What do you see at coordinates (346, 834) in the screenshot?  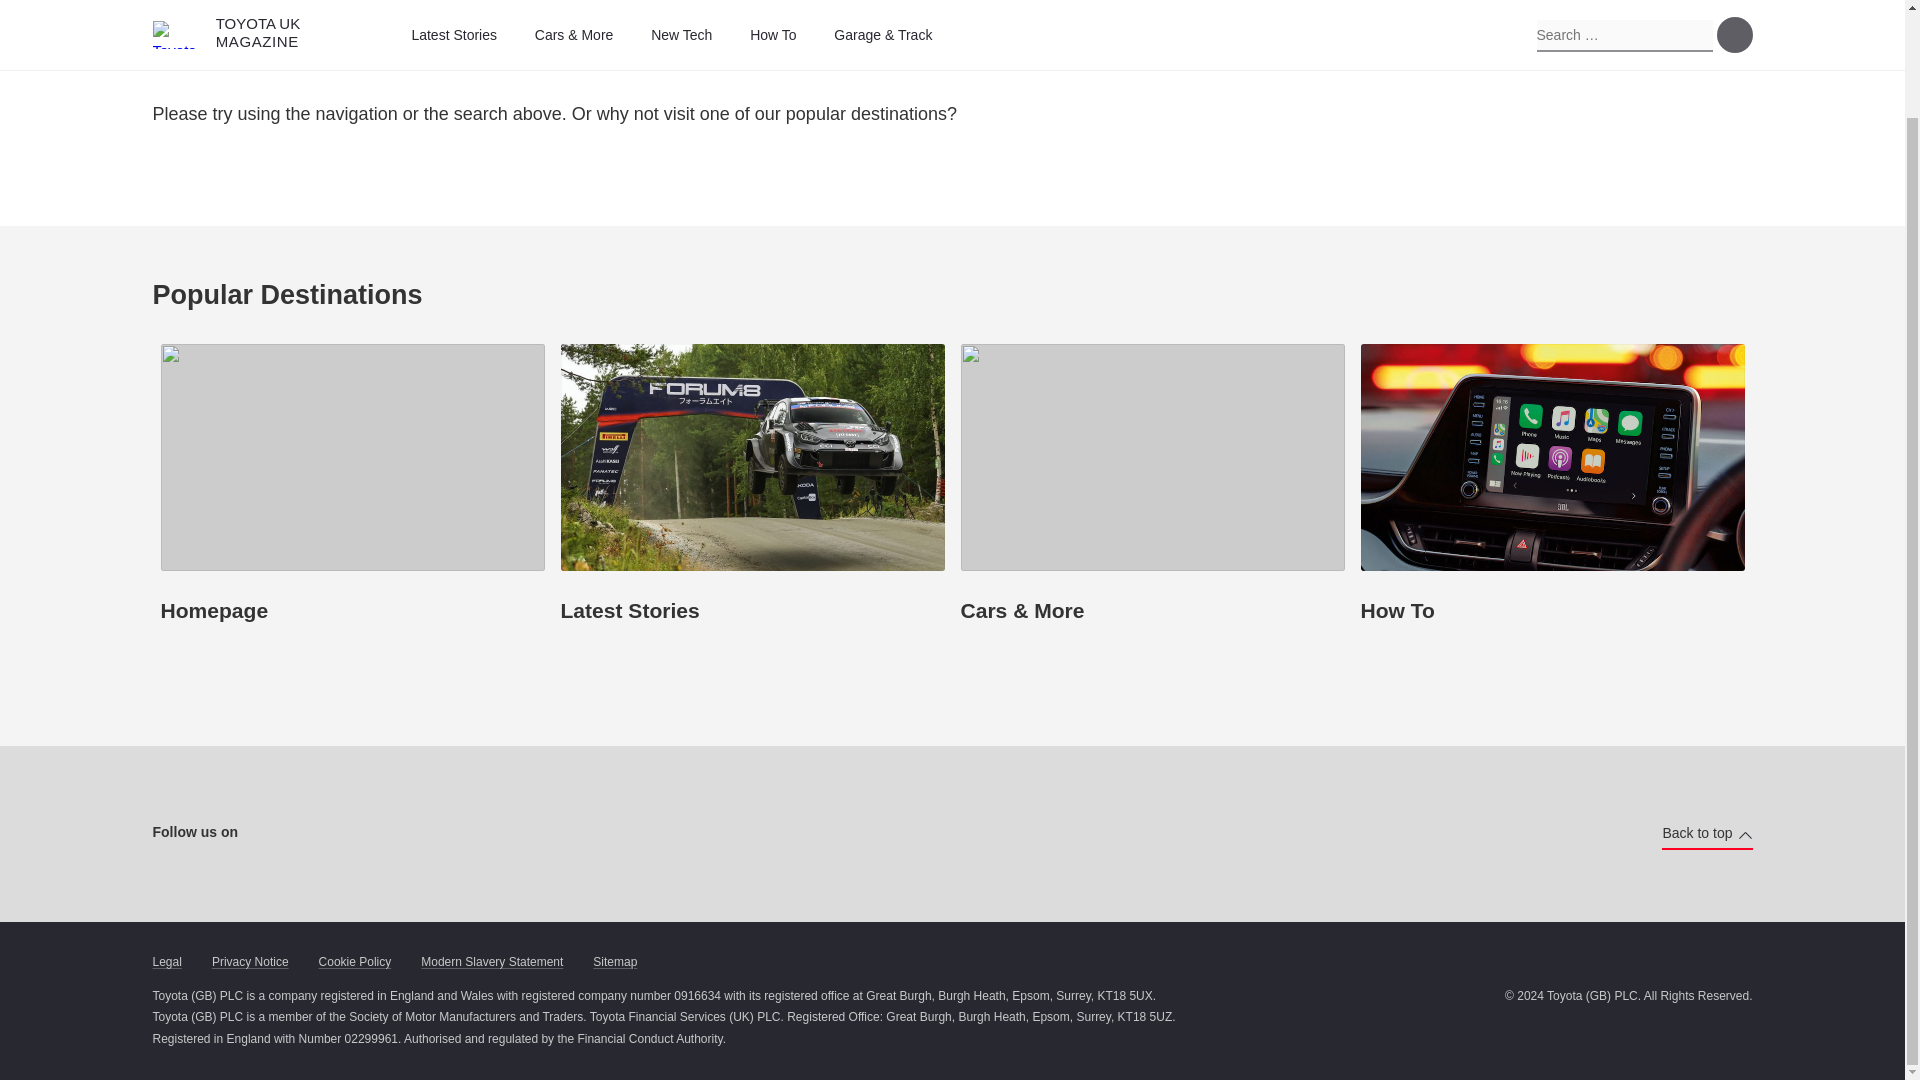 I see `Twitter` at bounding box center [346, 834].